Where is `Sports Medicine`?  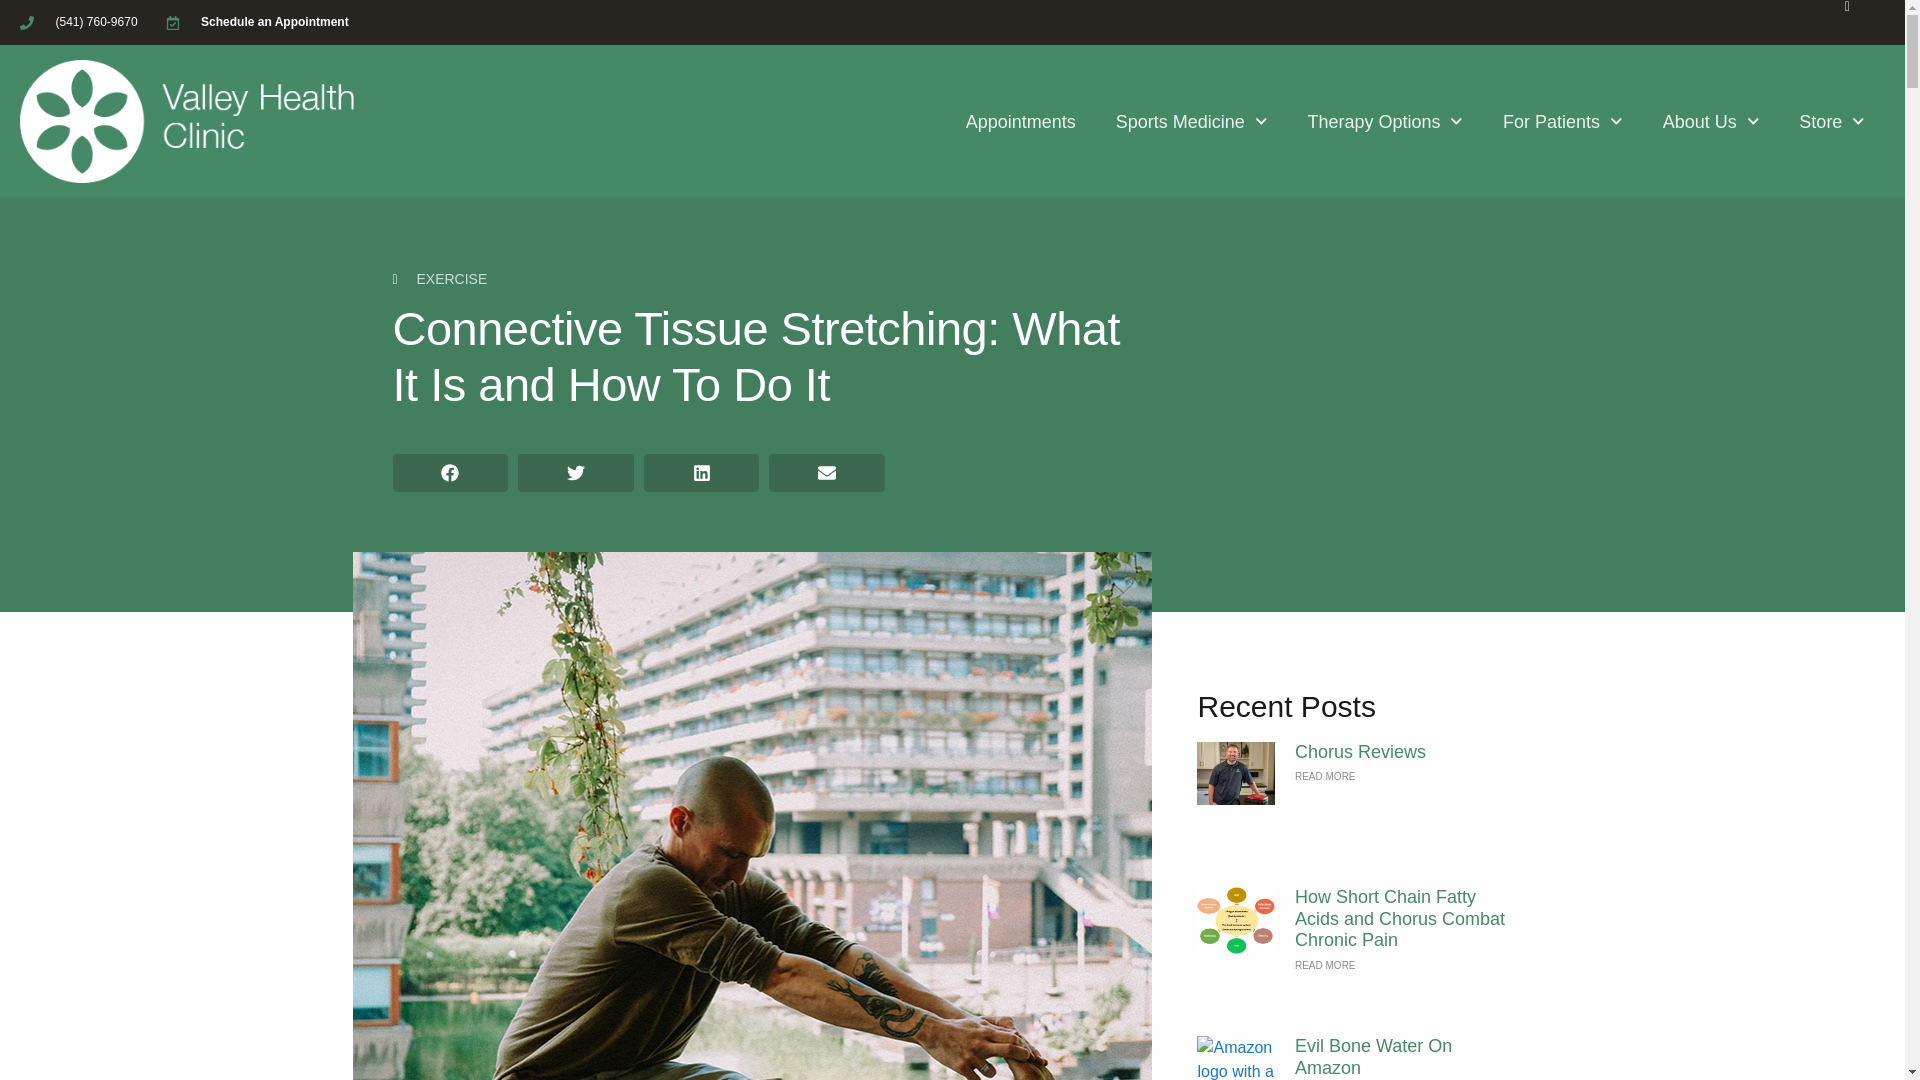 Sports Medicine is located at coordinates (1192, 122).